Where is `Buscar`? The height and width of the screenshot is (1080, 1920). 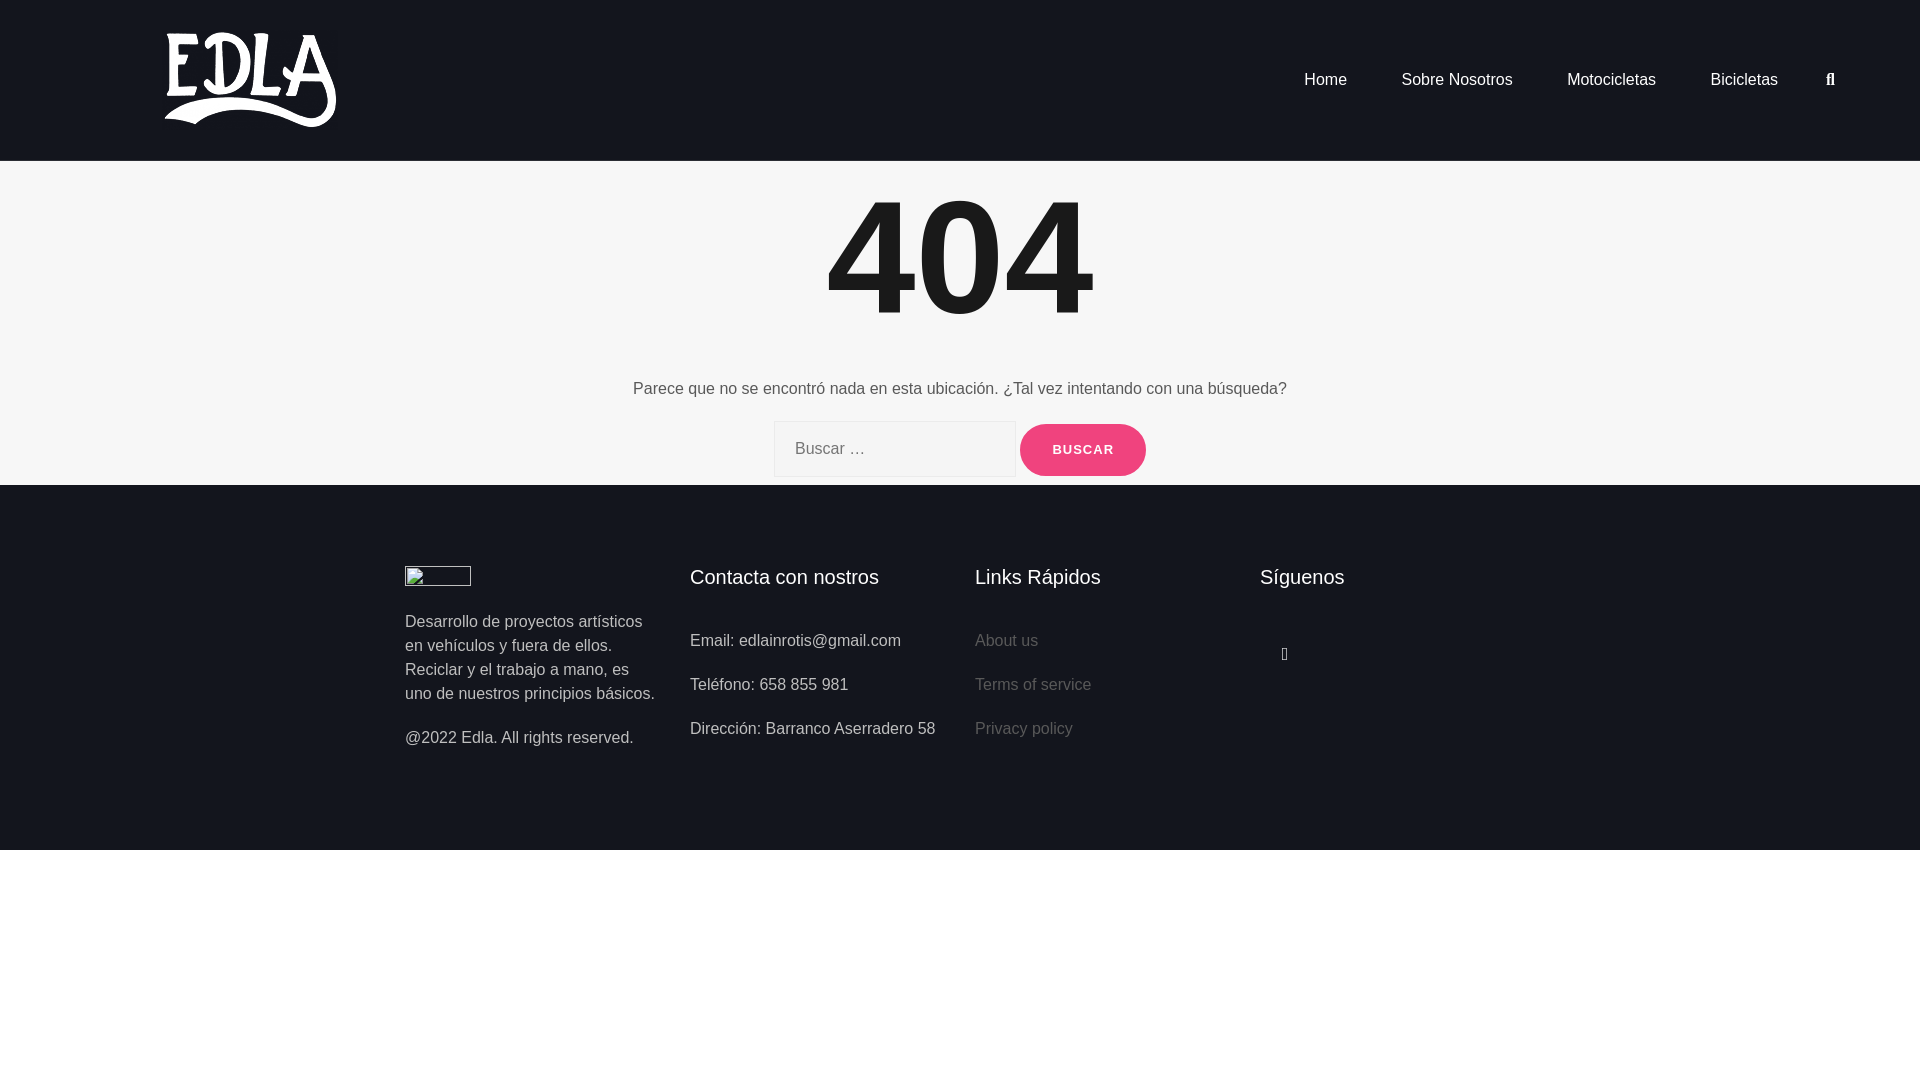 Buscar is located at coordinates (1082, 450).